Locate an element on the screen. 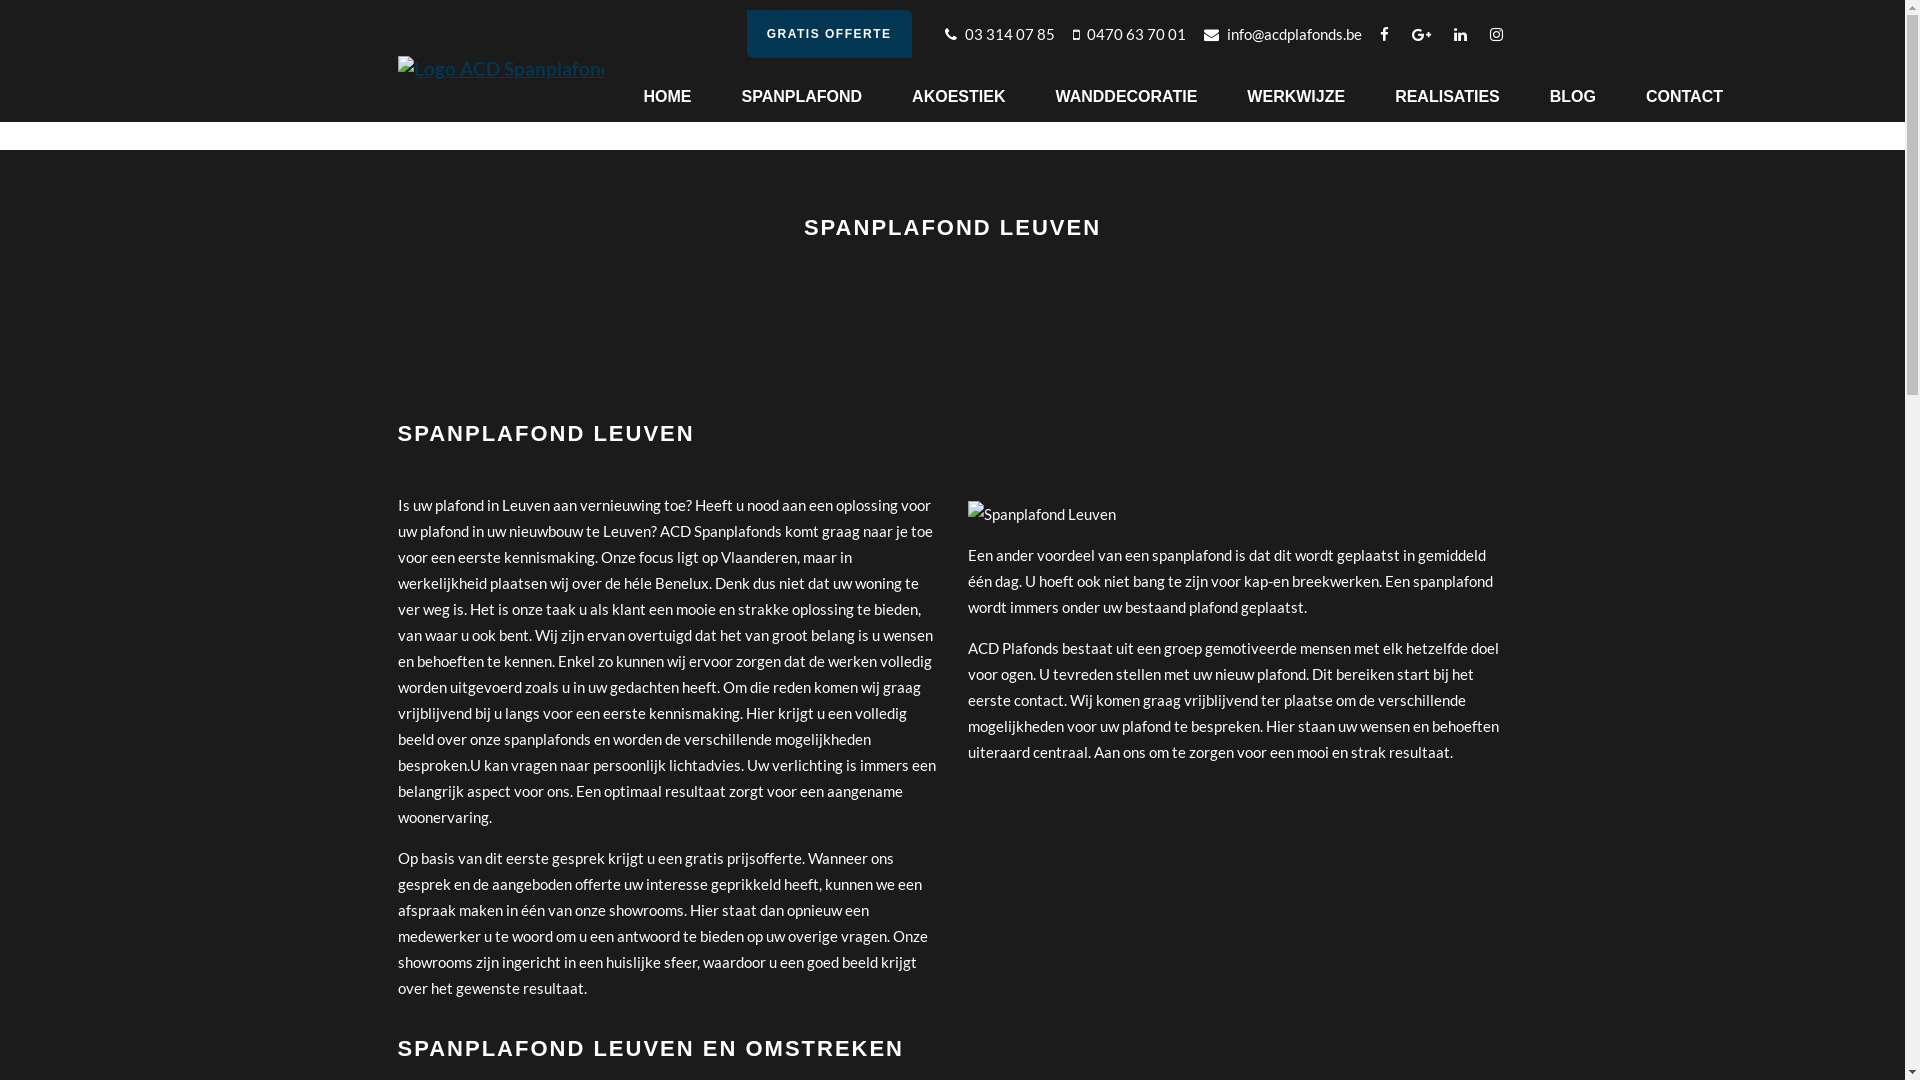 Image resolution: width=1920 pixels, height=1080 pixels. 0470 63 70 01 is located at coordinates (1128, 34).